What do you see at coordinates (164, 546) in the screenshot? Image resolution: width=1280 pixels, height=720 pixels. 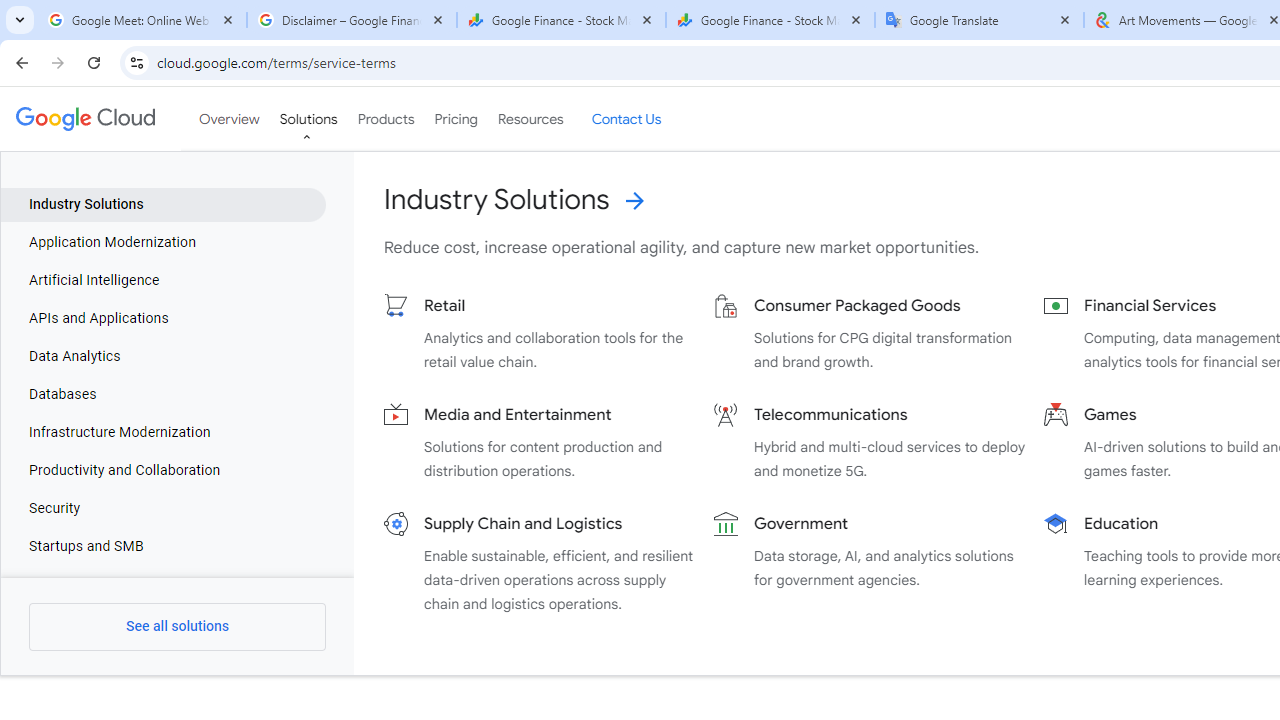 I see `Startups and SMB` at bounding box center [164, 546].